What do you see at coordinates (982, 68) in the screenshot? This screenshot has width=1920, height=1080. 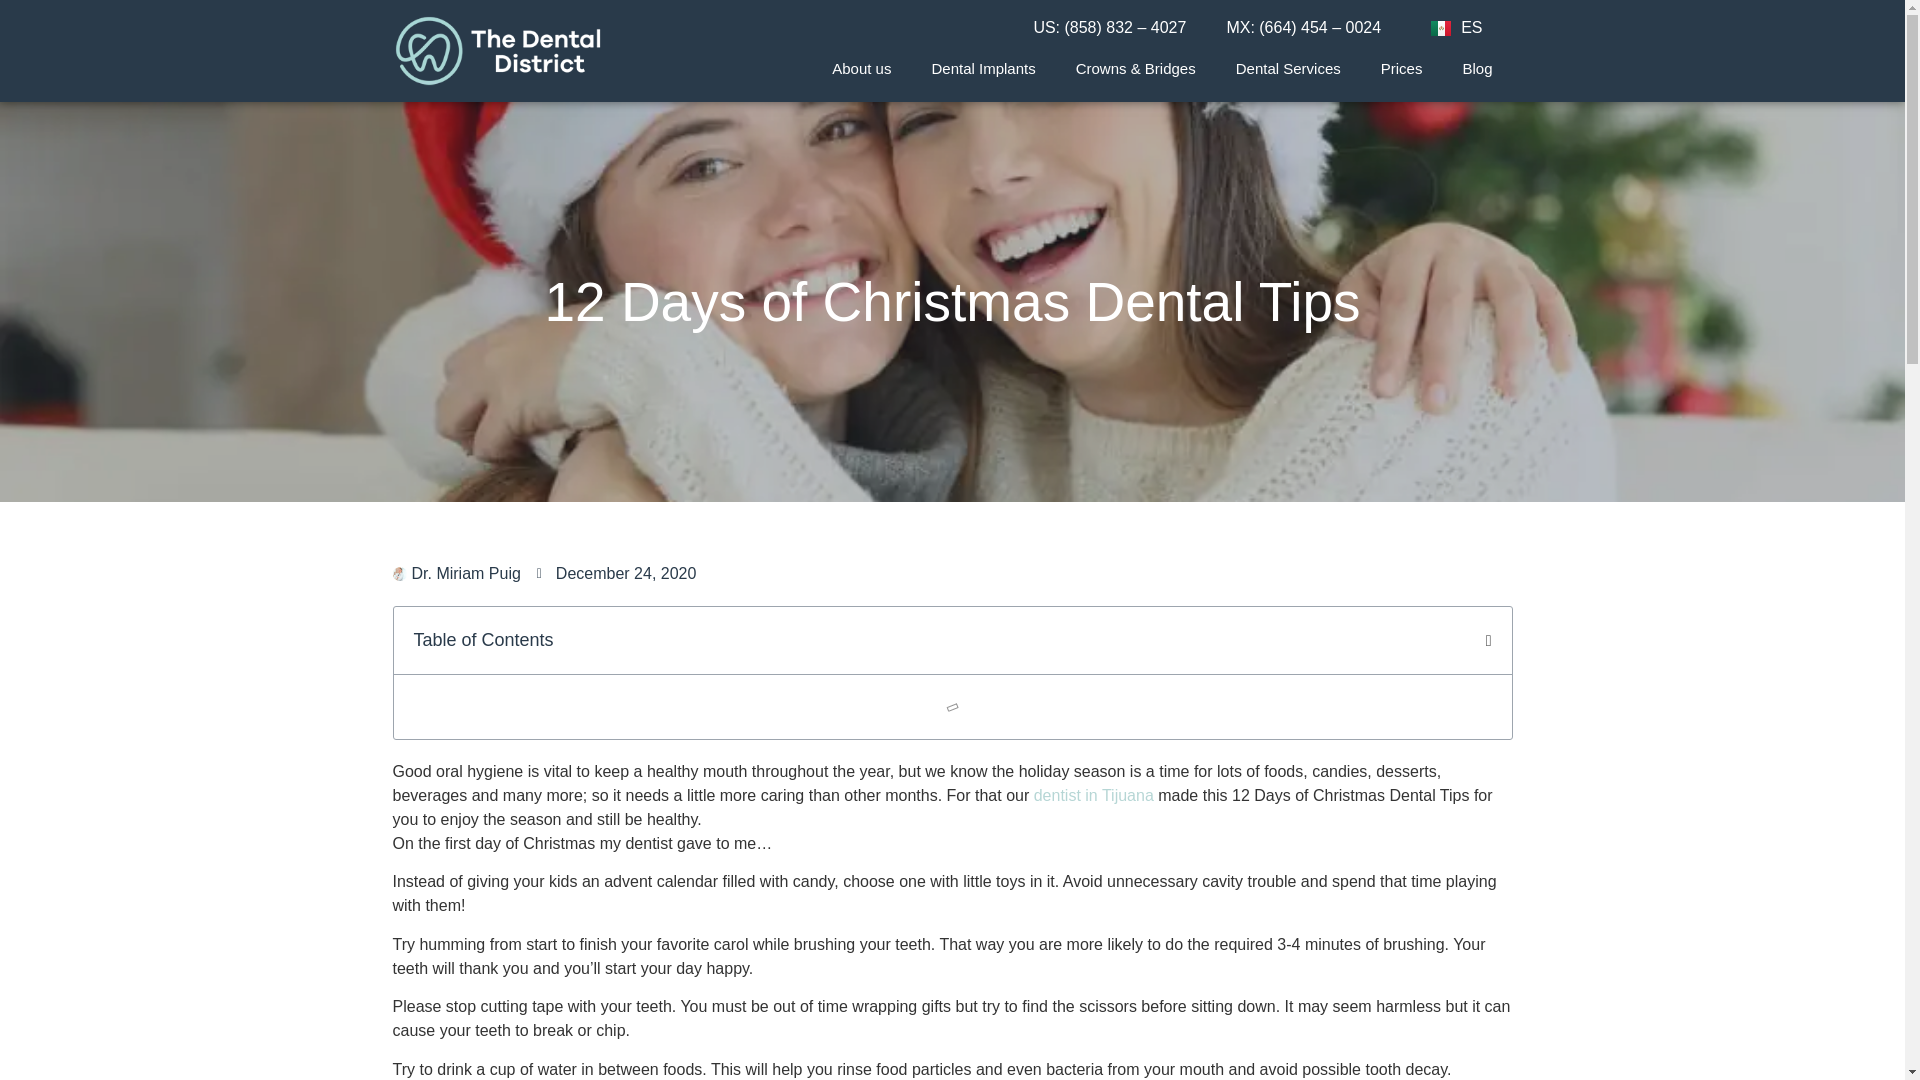 I see `Dental Implants` at bounding box center [982, 68].